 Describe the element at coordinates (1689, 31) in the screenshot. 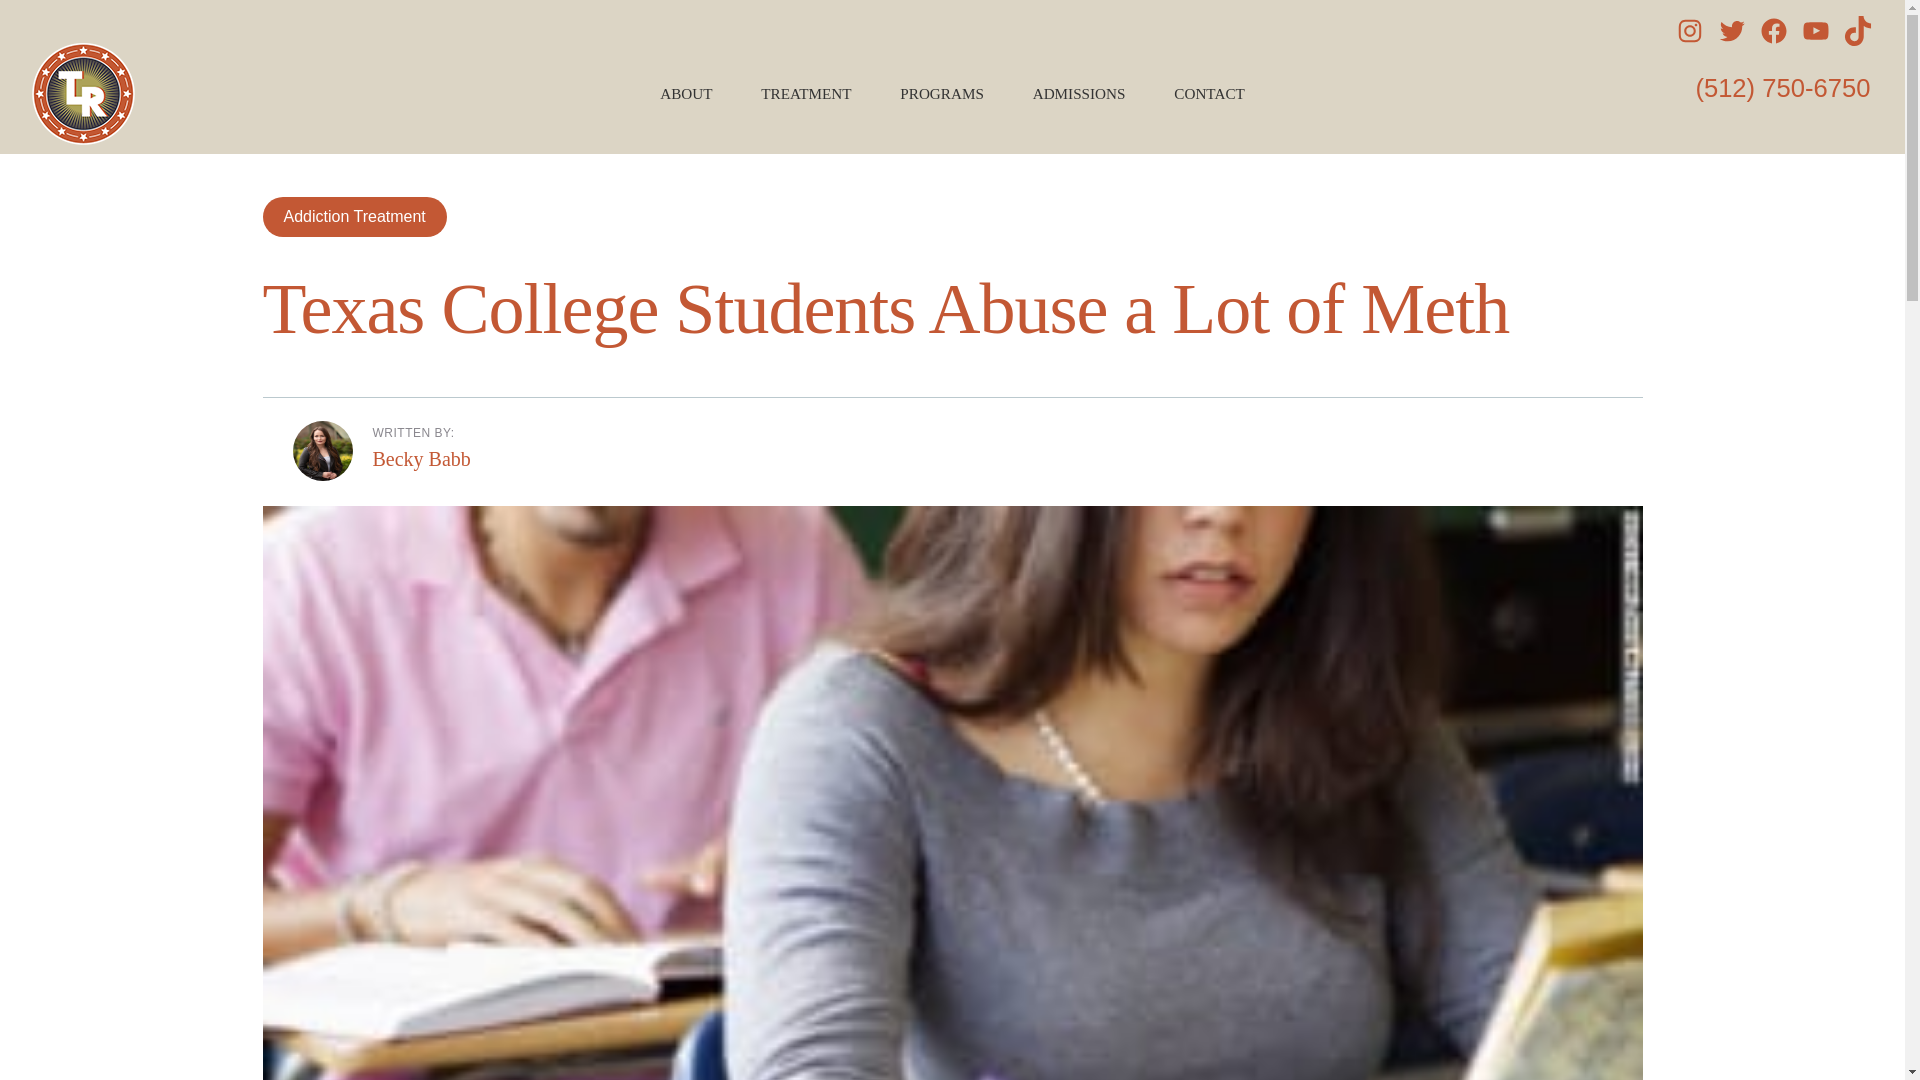

I see `Instagram` at that location.